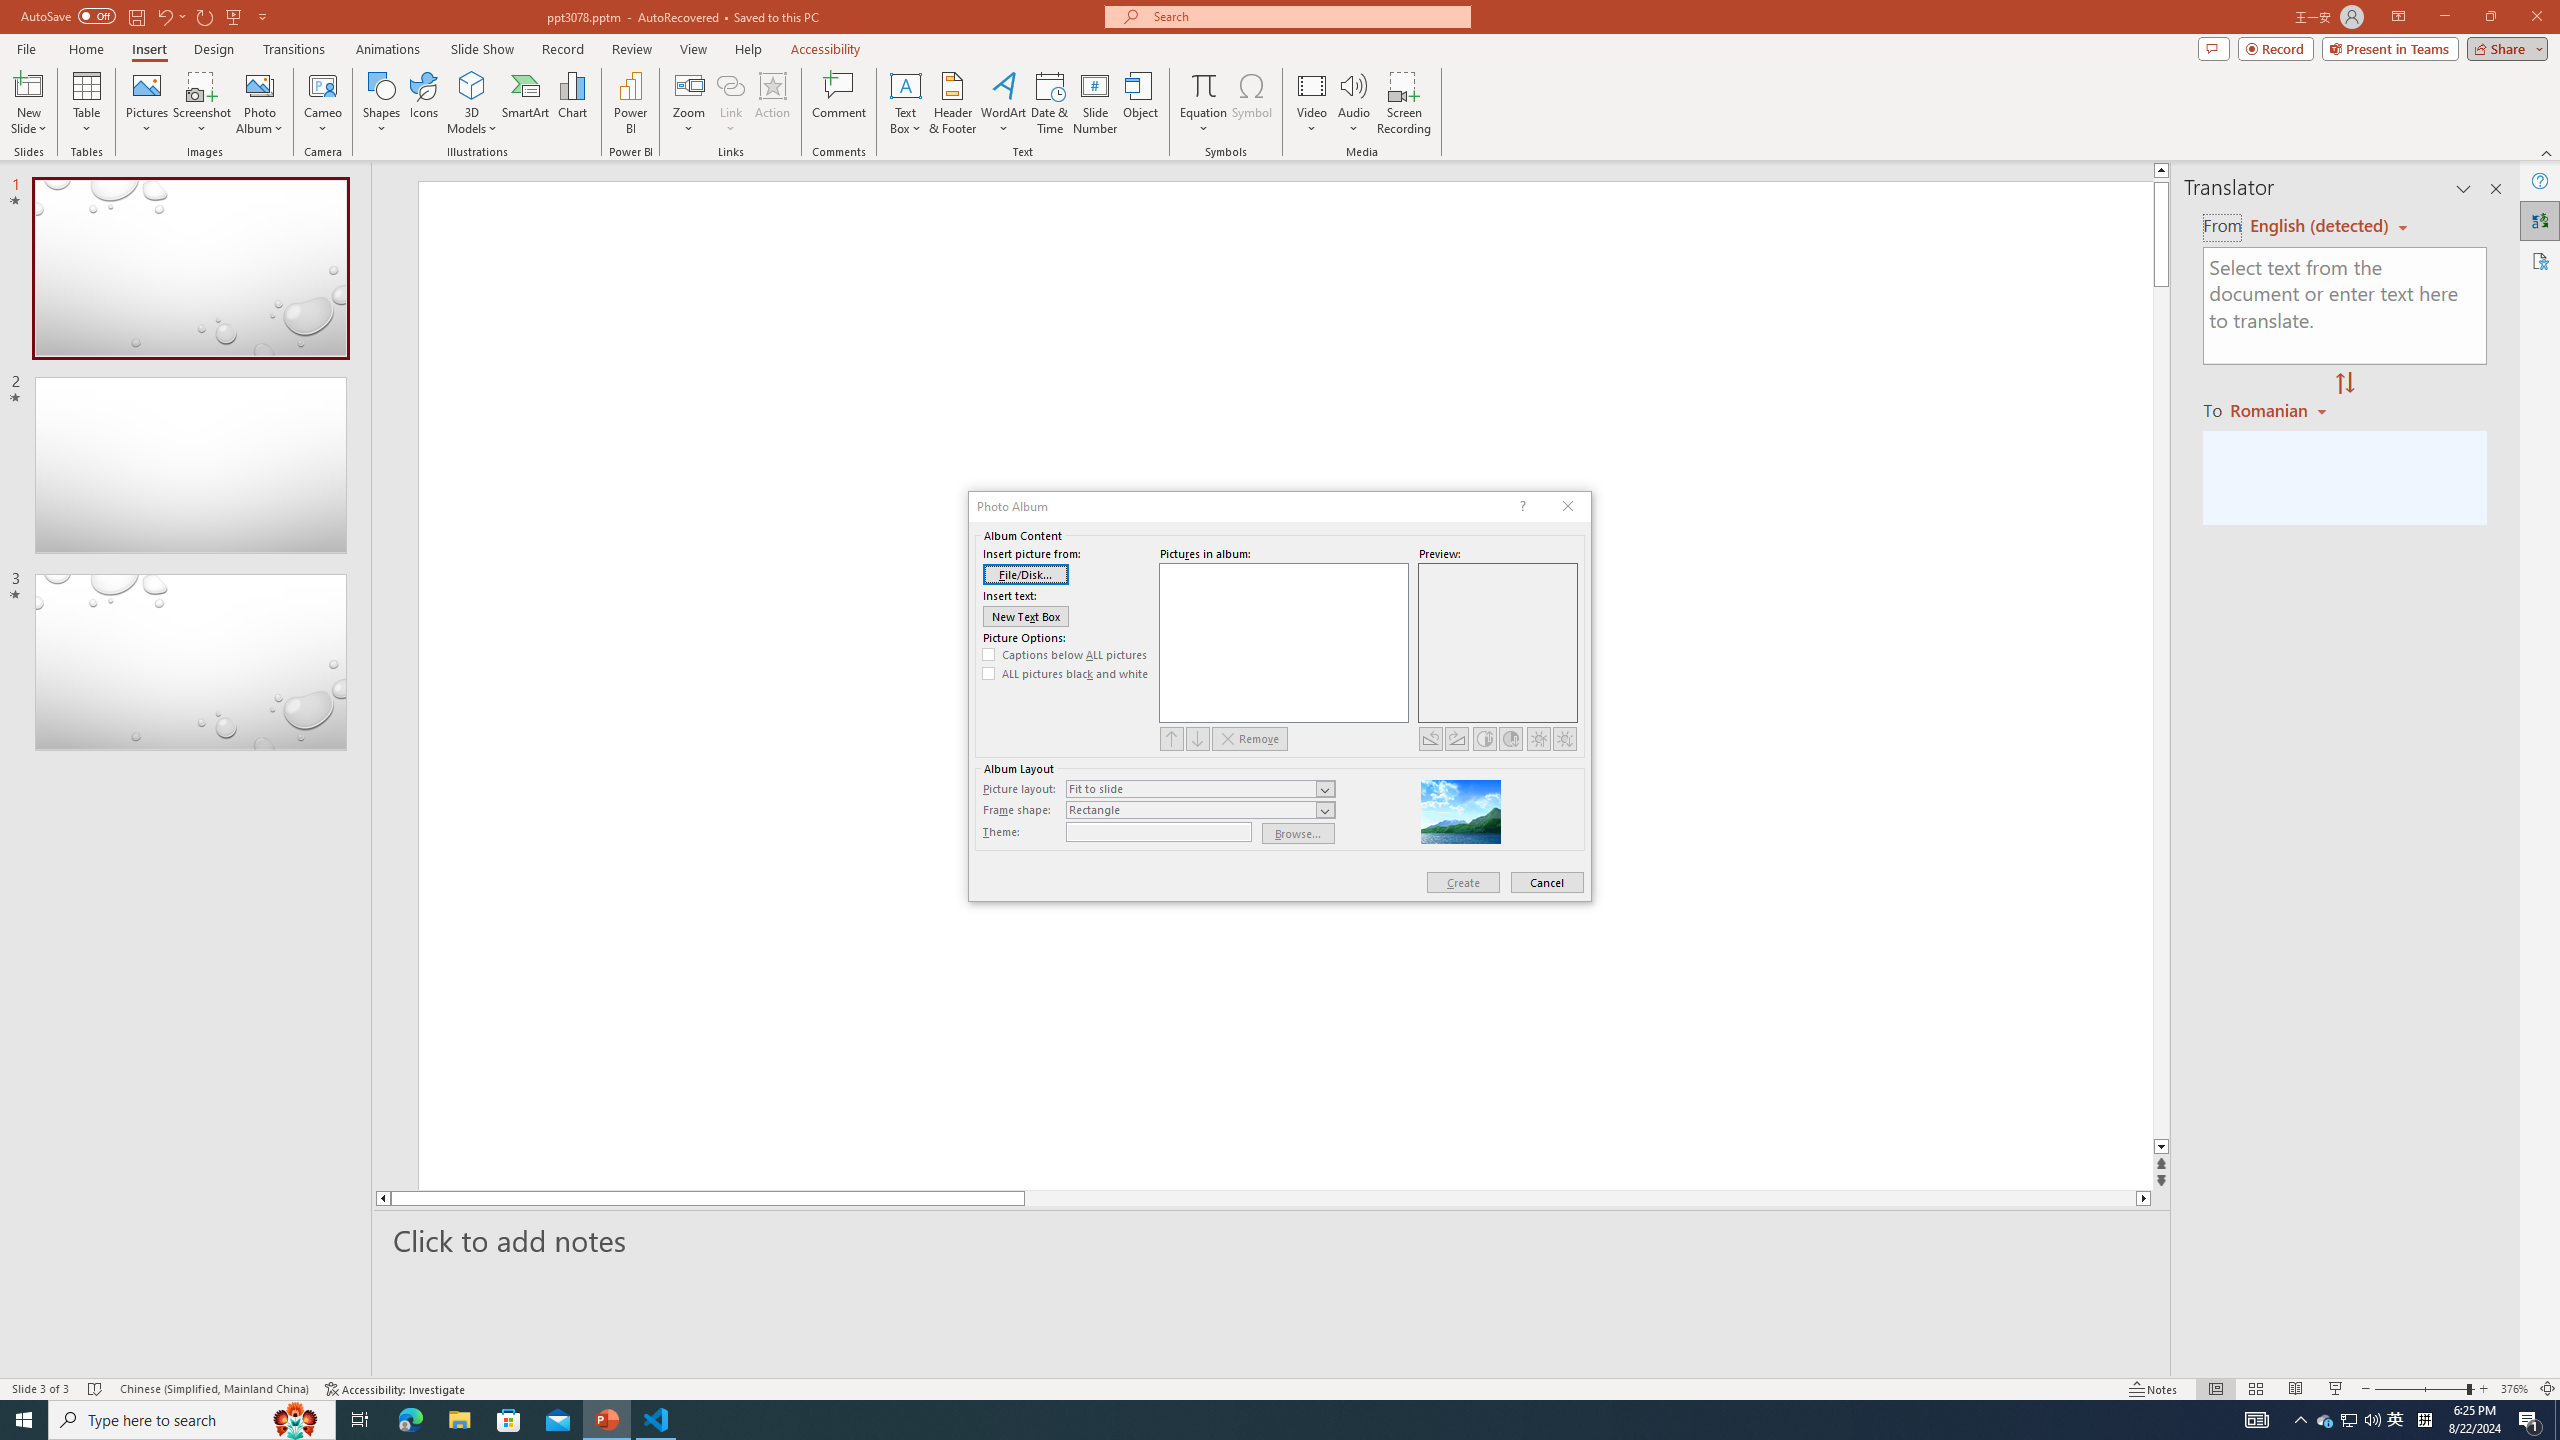 Image resolution: width=2560 pixels, height=1440 pixels. What do you see at coordinates (86, 103) in the screenshot?
I see `Table` at bounding box center [86, 103].